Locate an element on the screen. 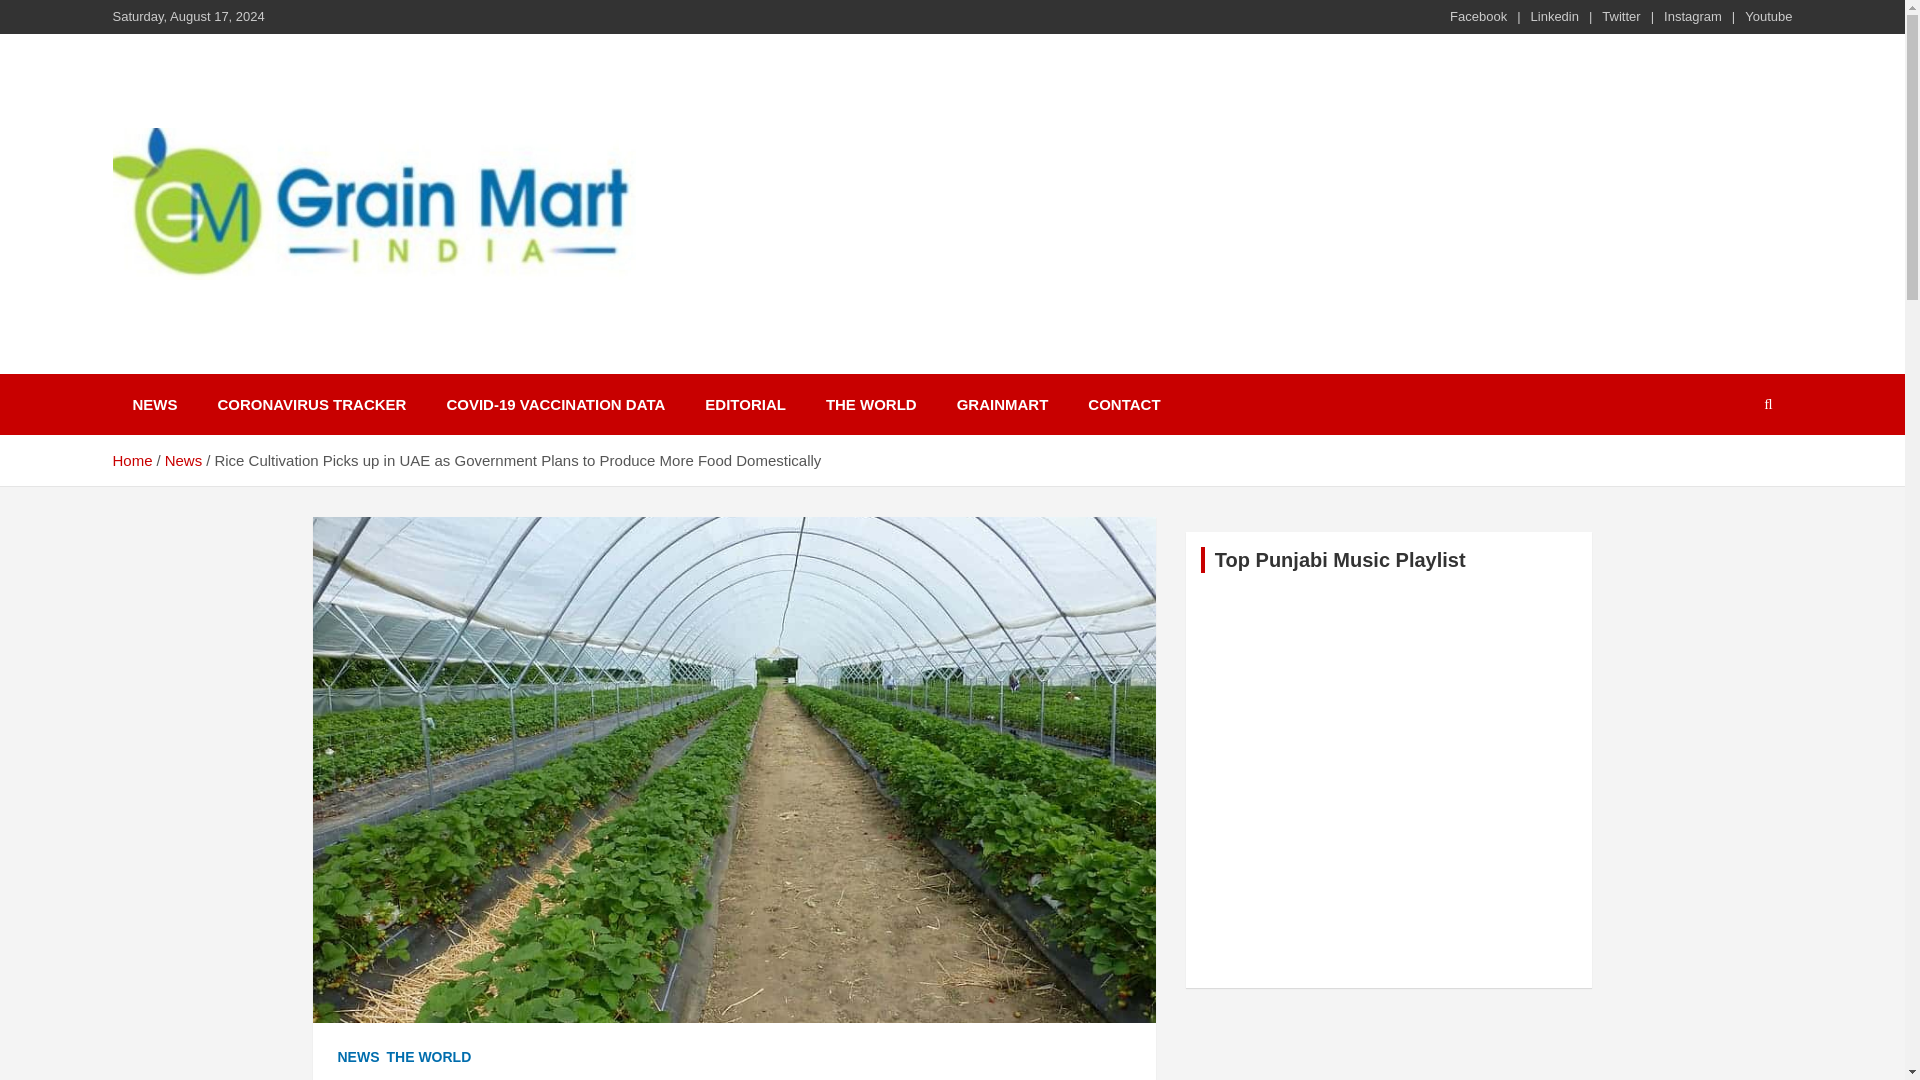 The width and height of the screenshot is (1920, 1080). THE WORLD is located at coordinates (428, 1058).